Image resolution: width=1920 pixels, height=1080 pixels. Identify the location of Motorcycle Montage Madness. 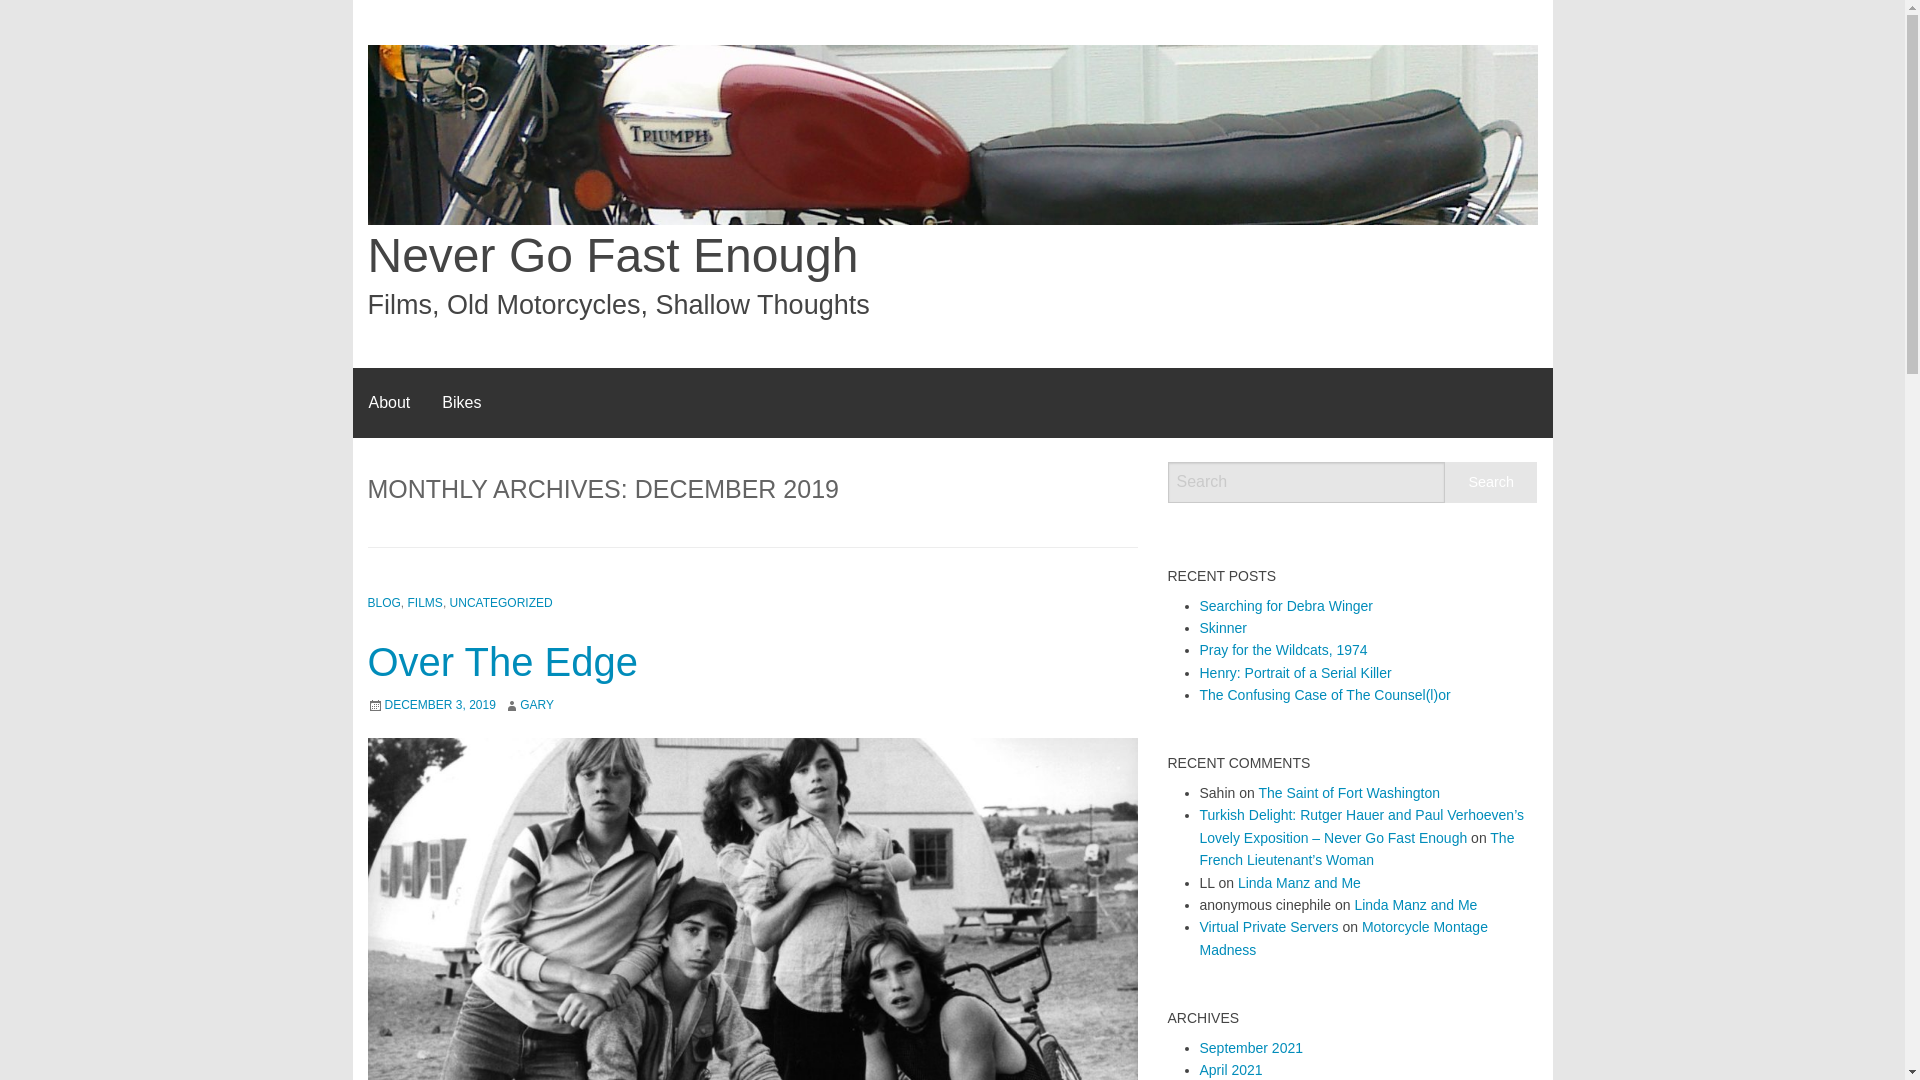
(1344, 938).